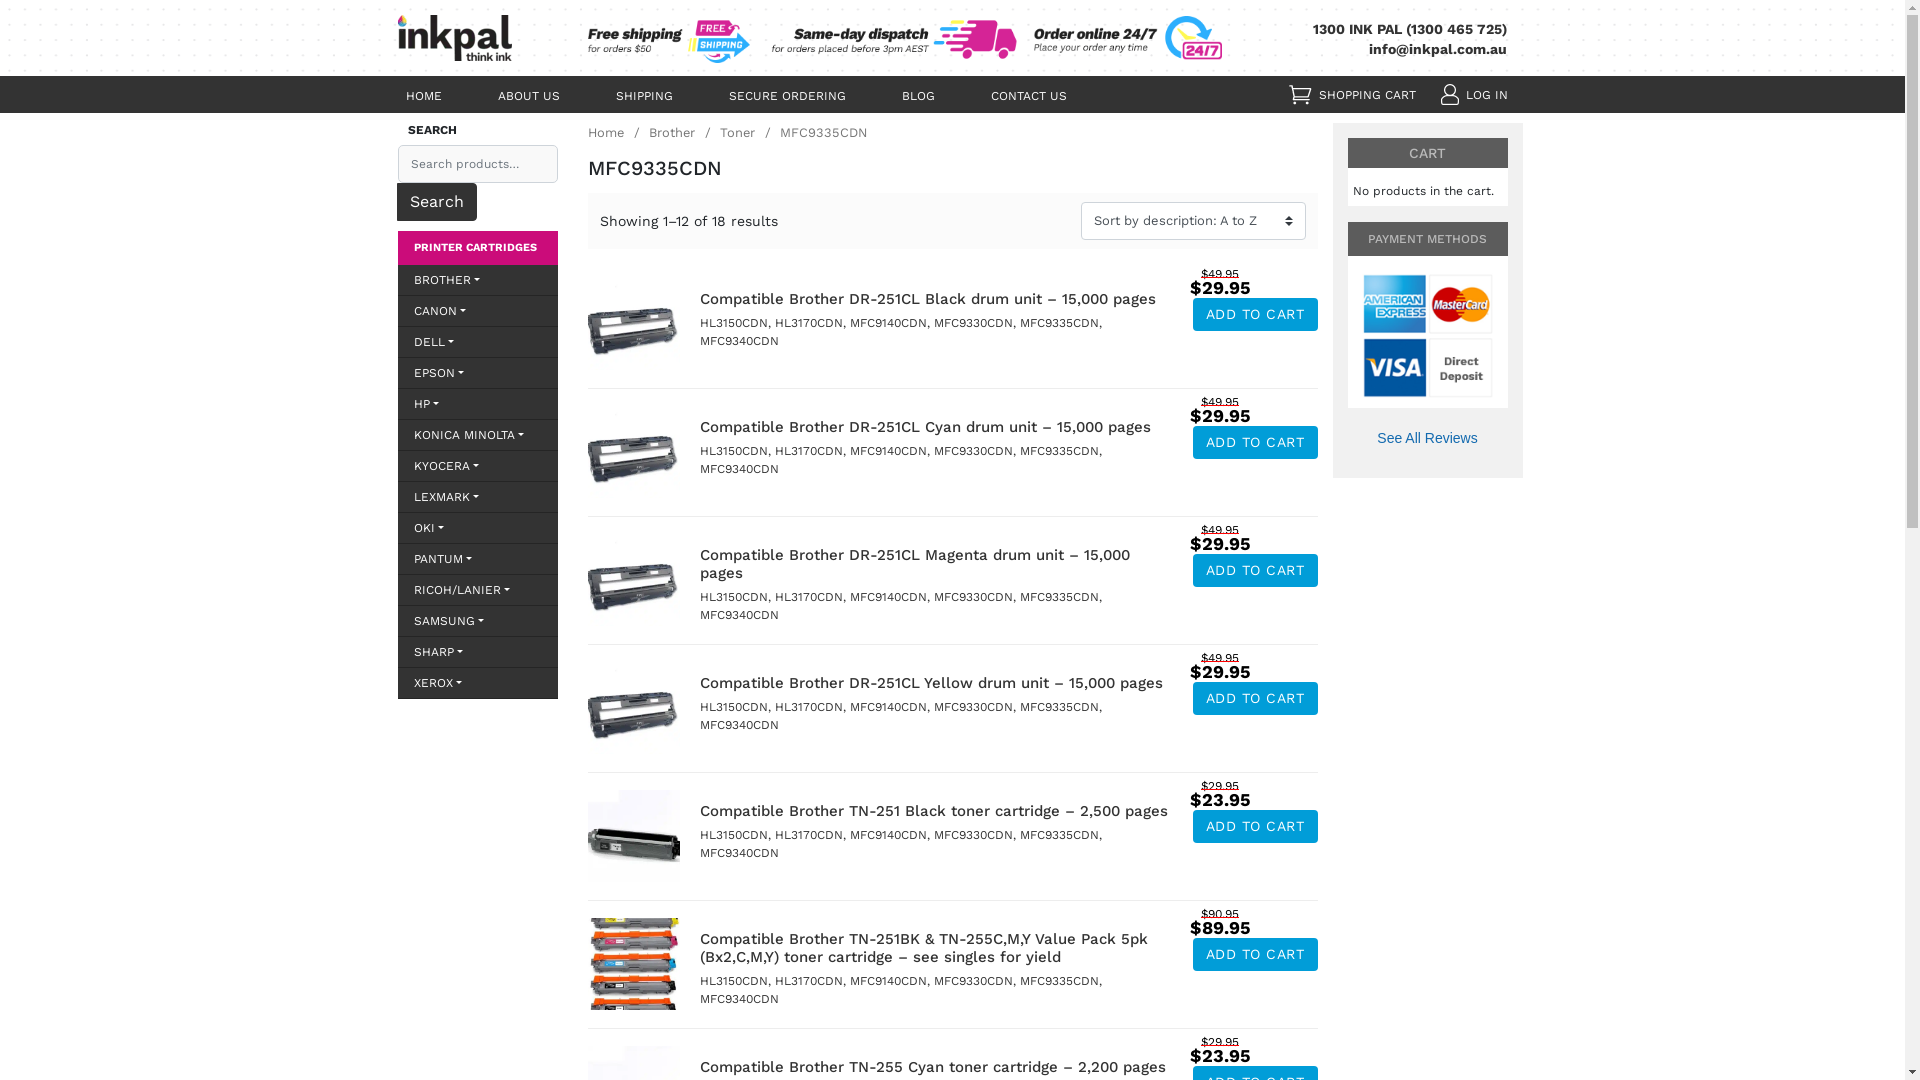 This screenshot has height=1080, width=1920. What do you see at coordinates (436, 202) in the screenshot?
I see `Search` at bounding box center [436, 202].